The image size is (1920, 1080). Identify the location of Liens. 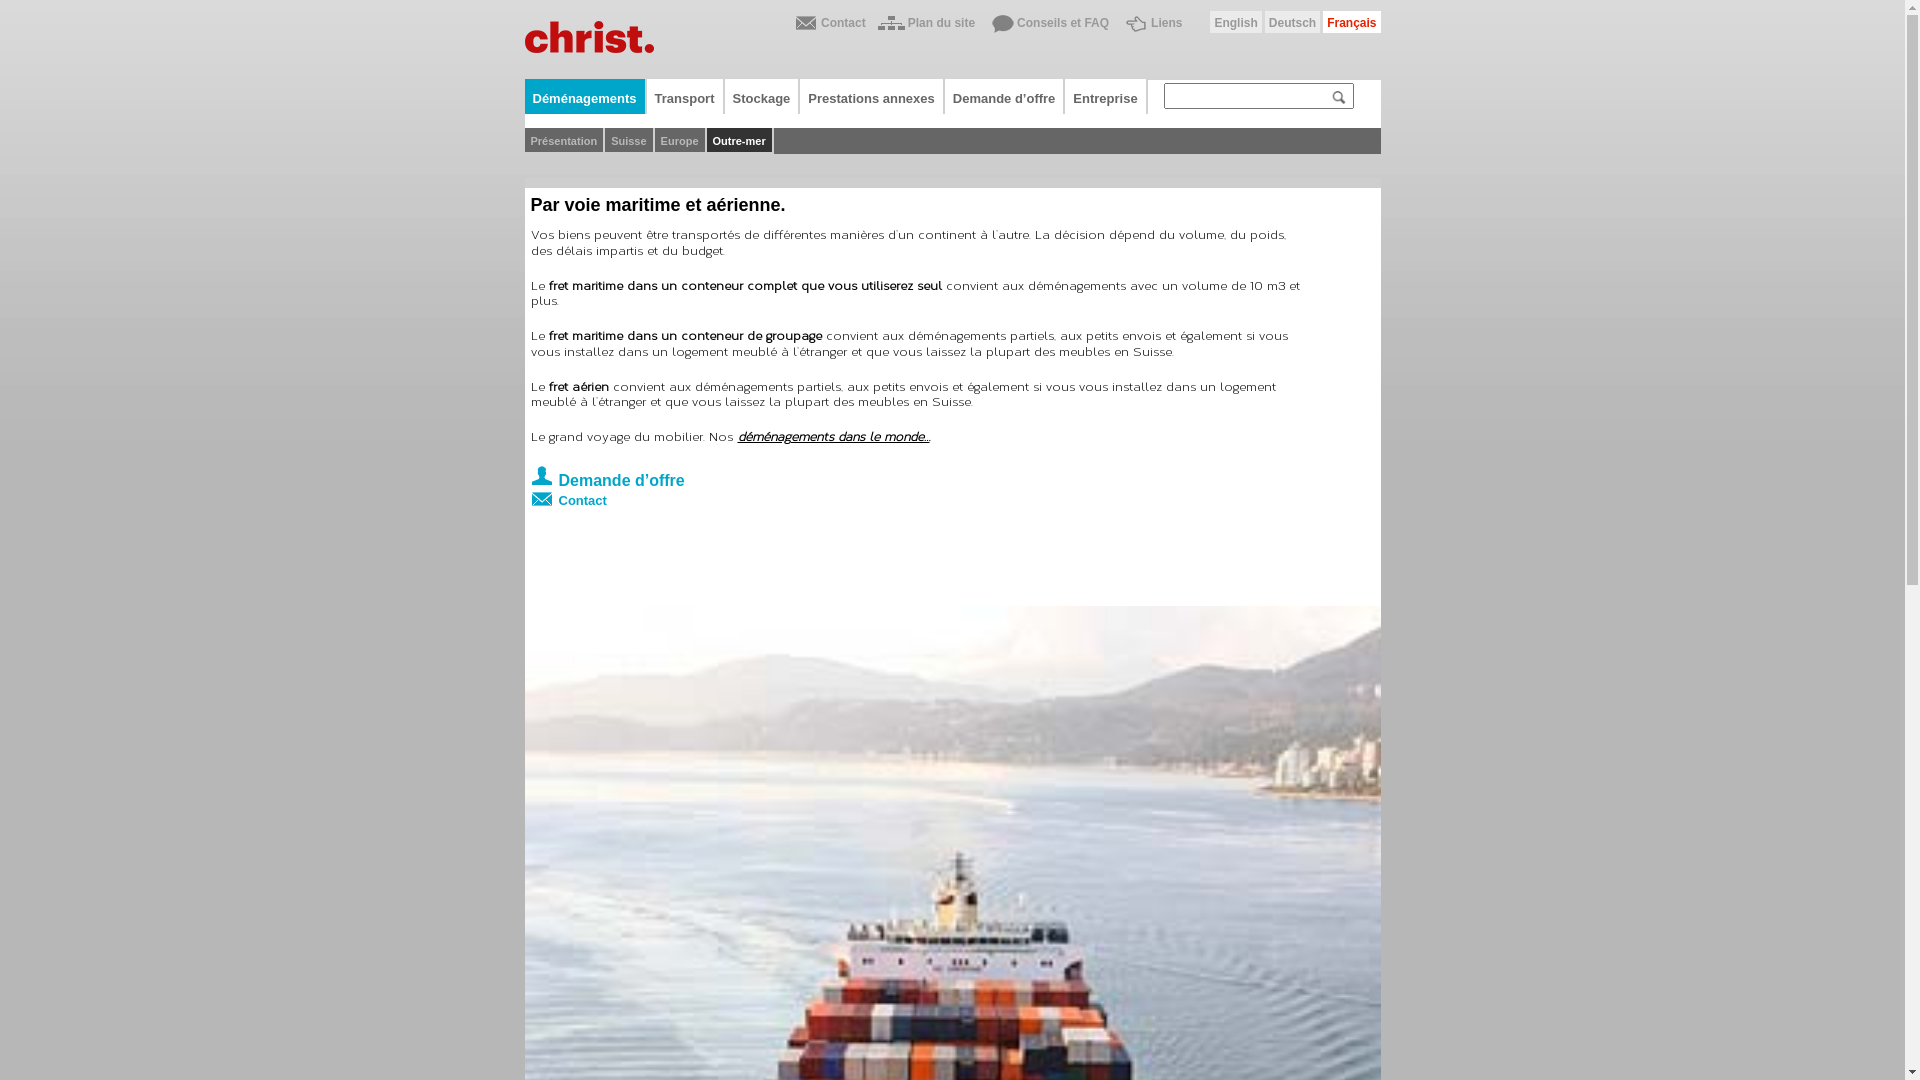
(1152, 26).